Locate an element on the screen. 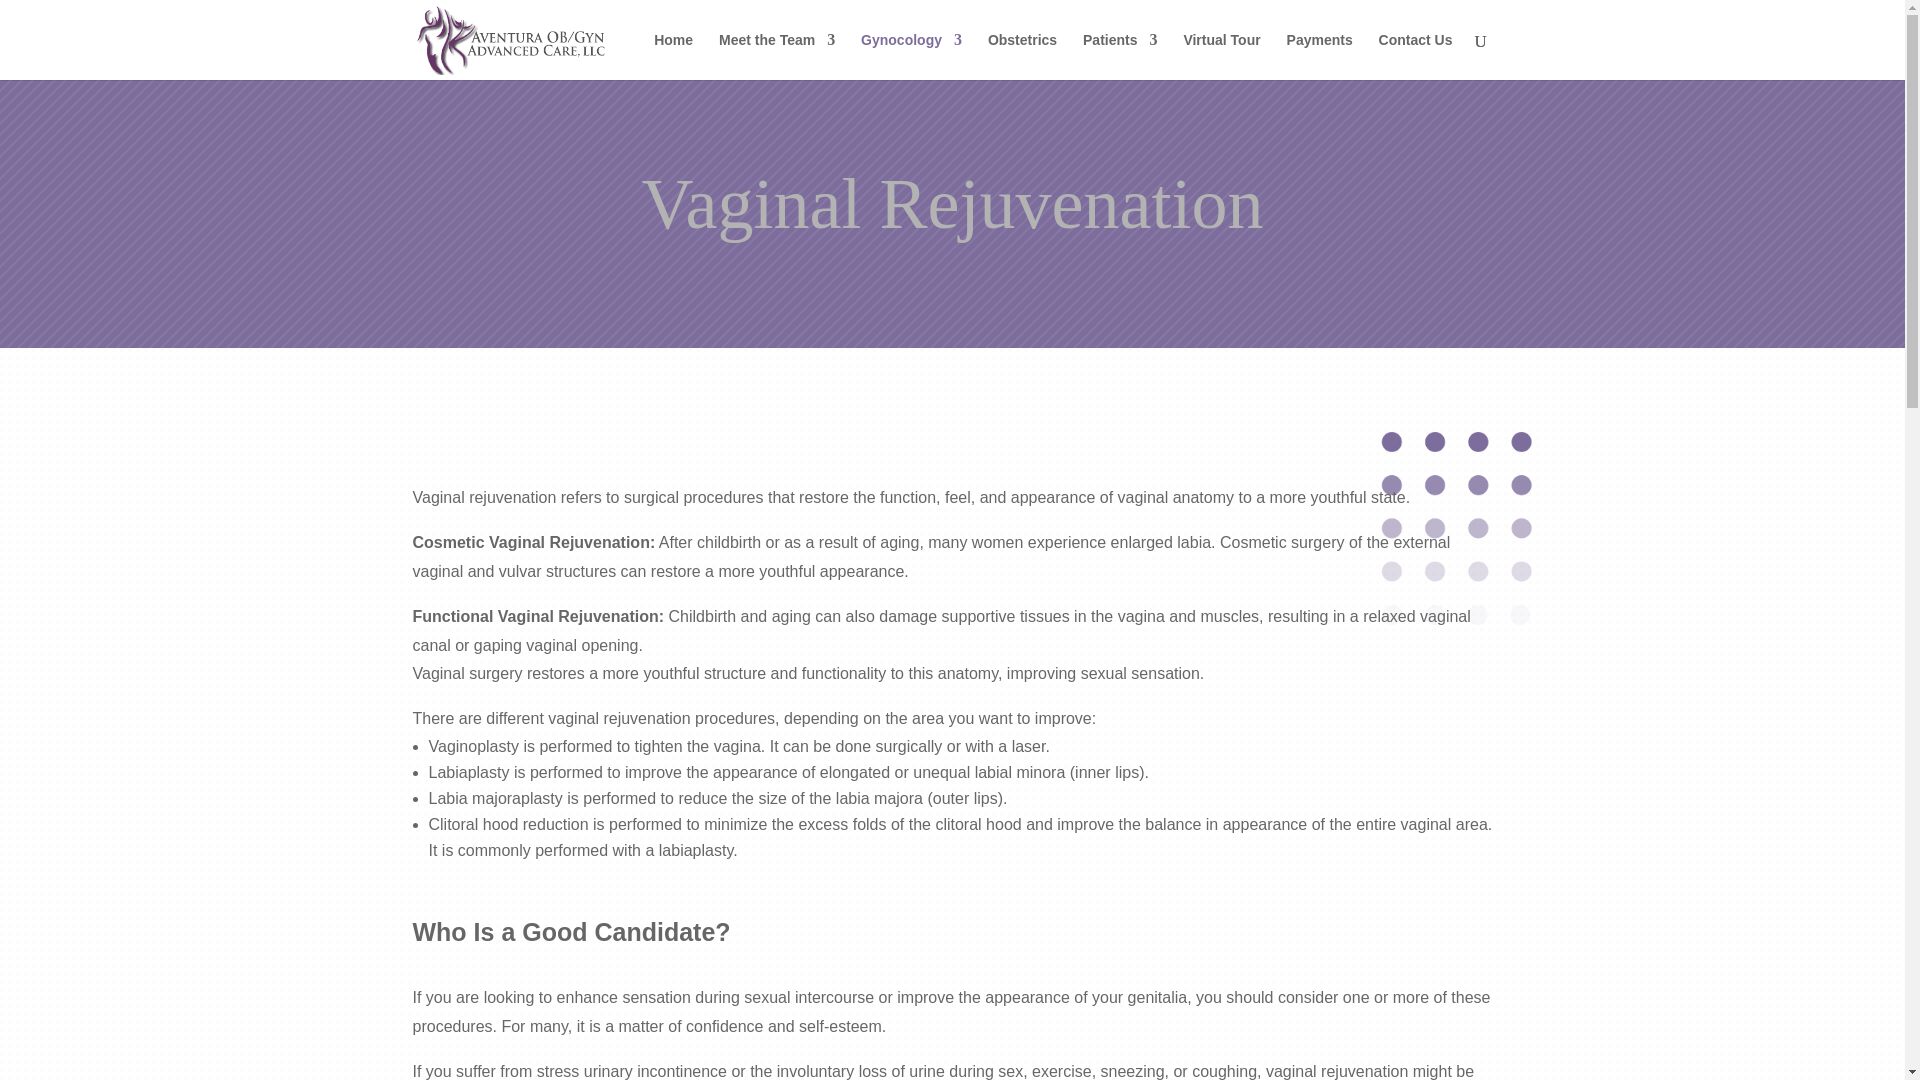 The height and width of the screenshot is (1080, 1920). Patients is located at coordinates (1120, 56).